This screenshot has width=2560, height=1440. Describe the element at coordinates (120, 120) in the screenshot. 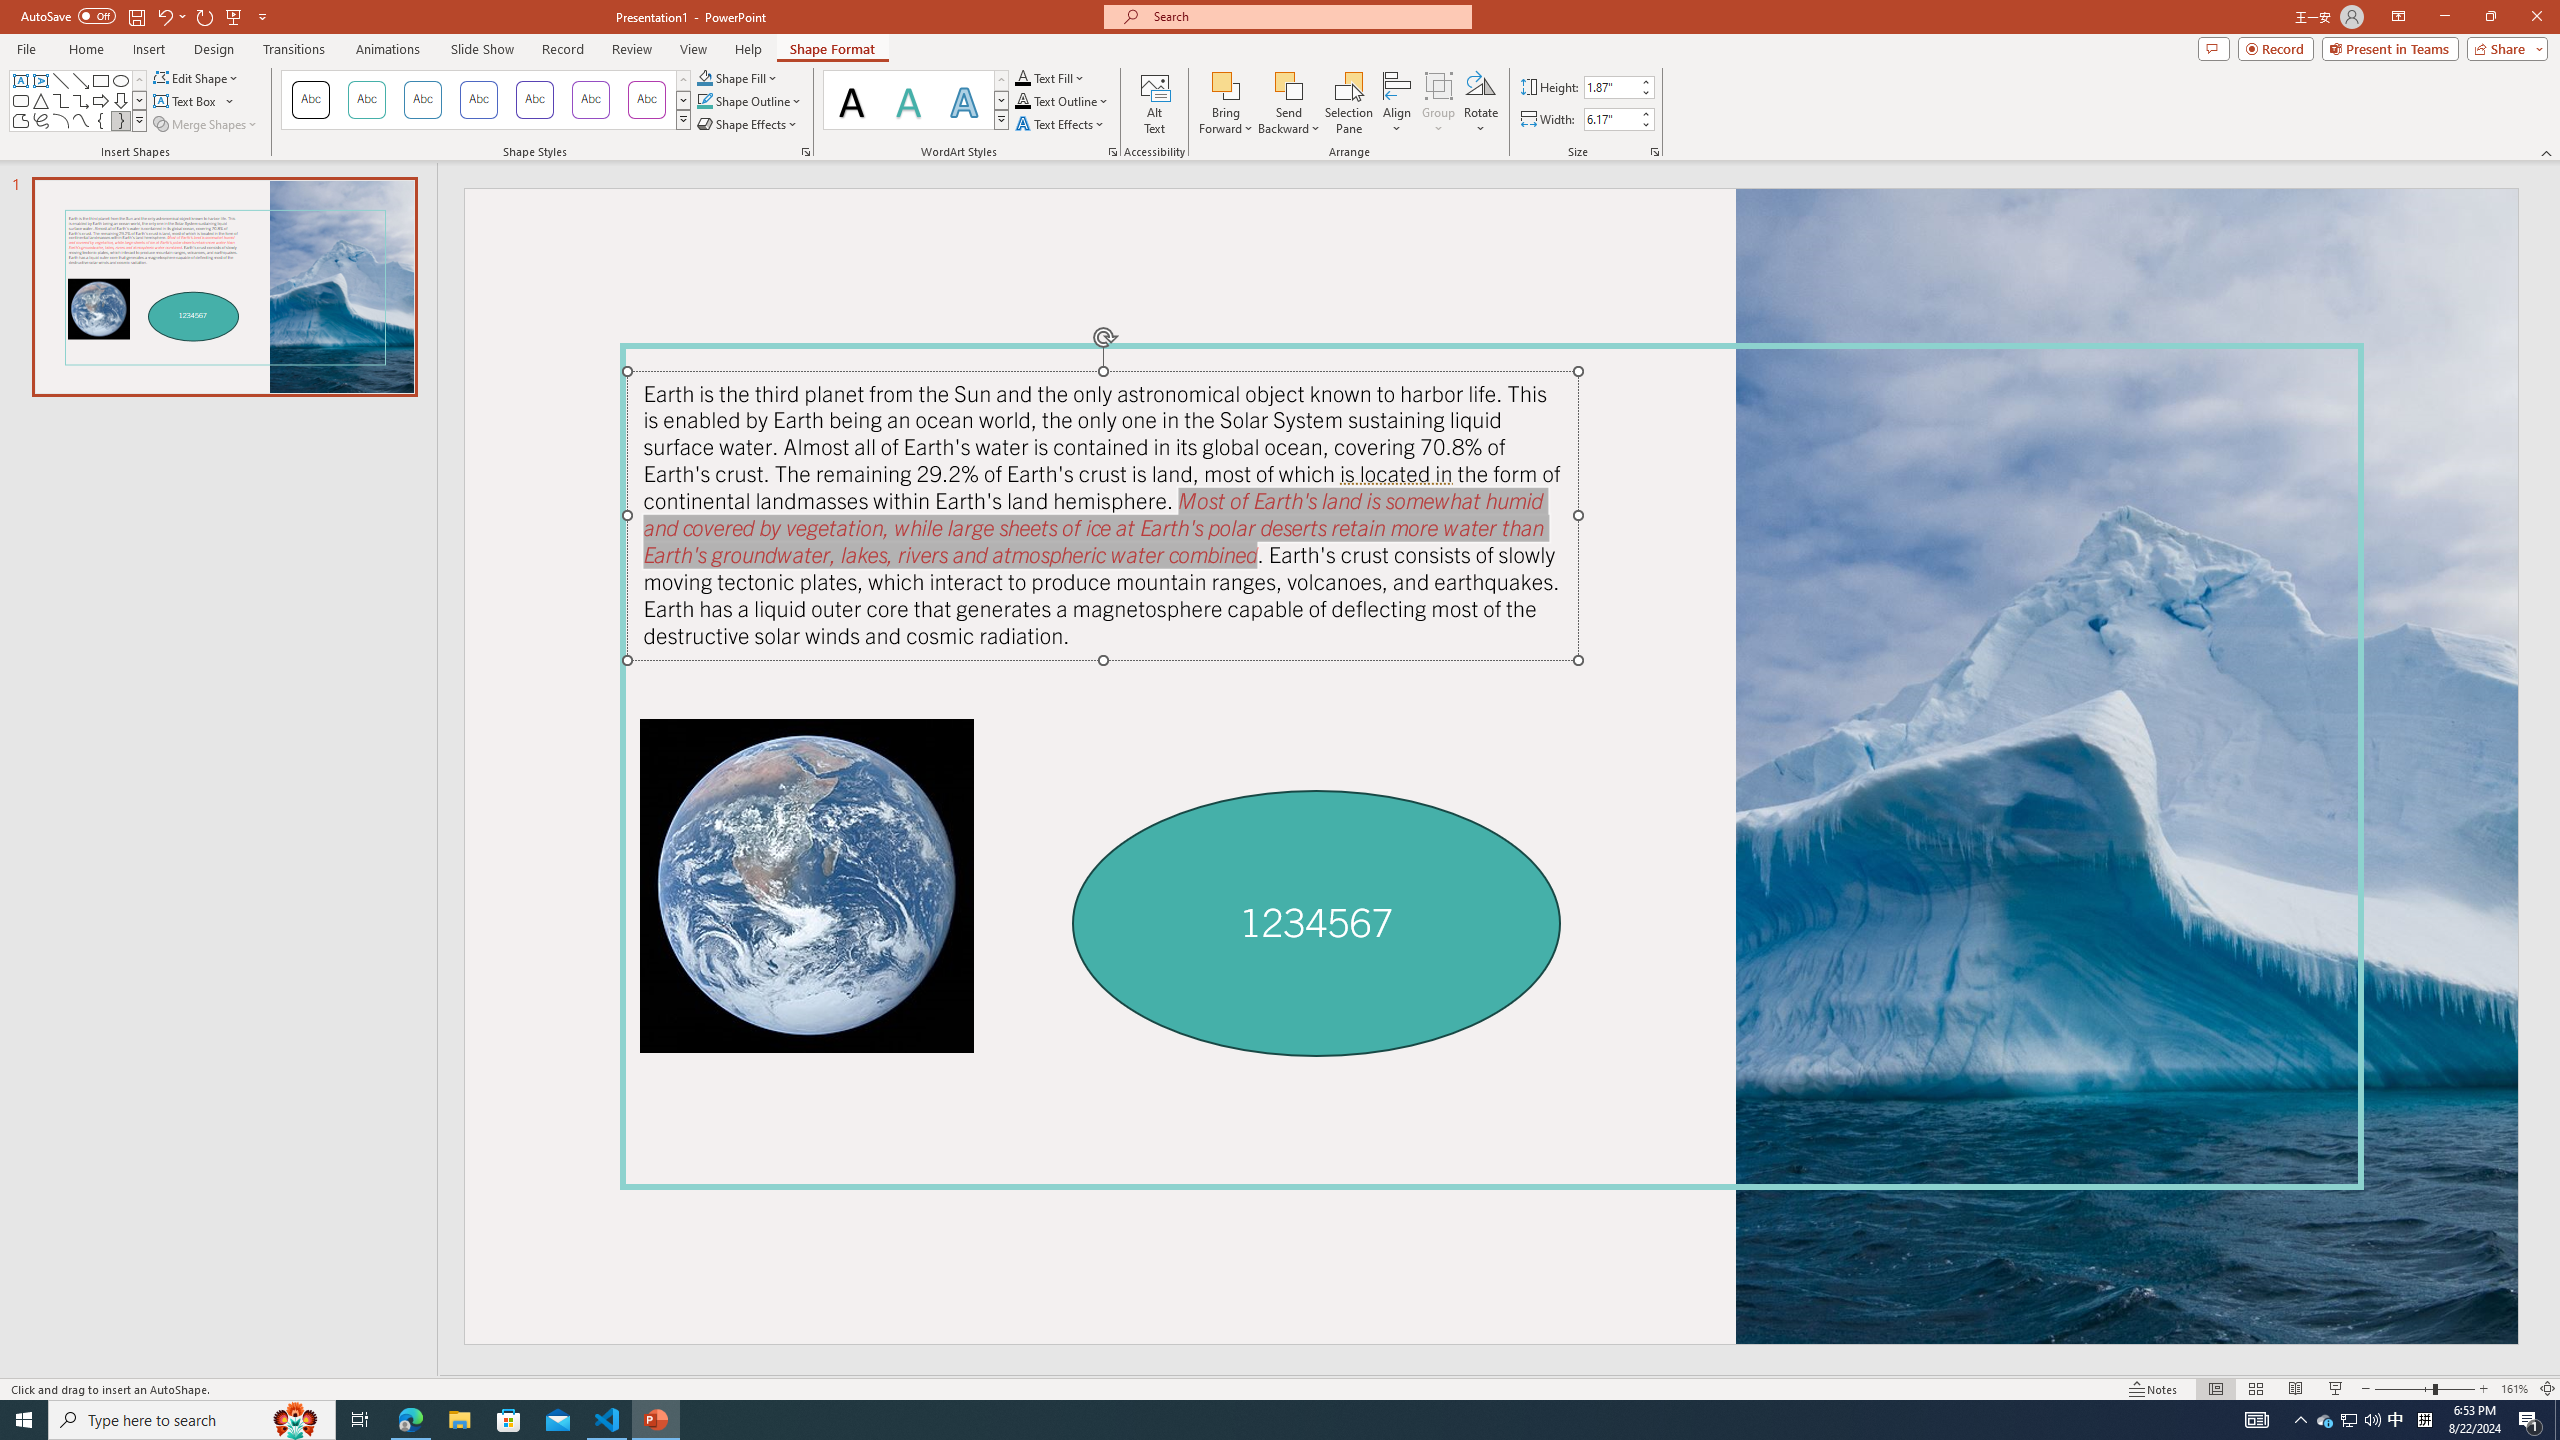

I see `Right Brace` at that location.